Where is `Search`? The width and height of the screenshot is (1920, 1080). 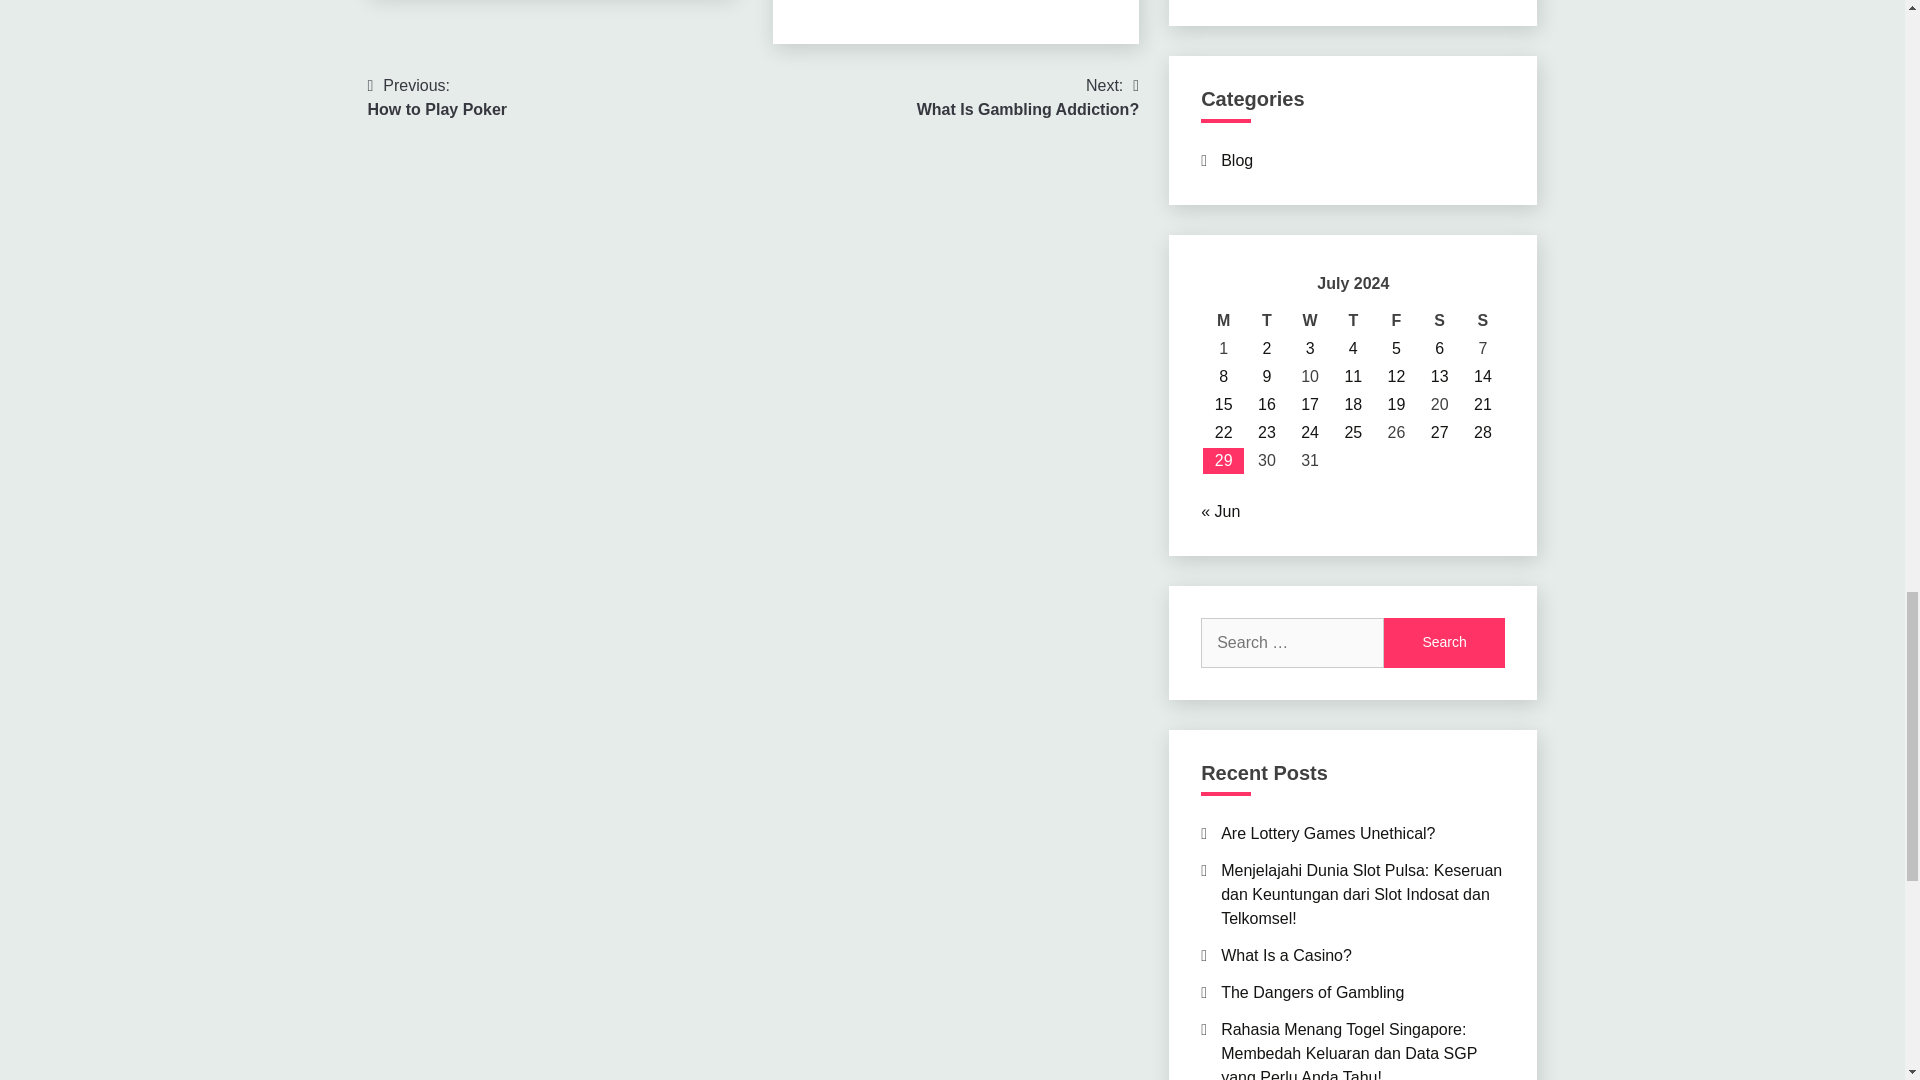
Search is located at coordinates (1444, 642).